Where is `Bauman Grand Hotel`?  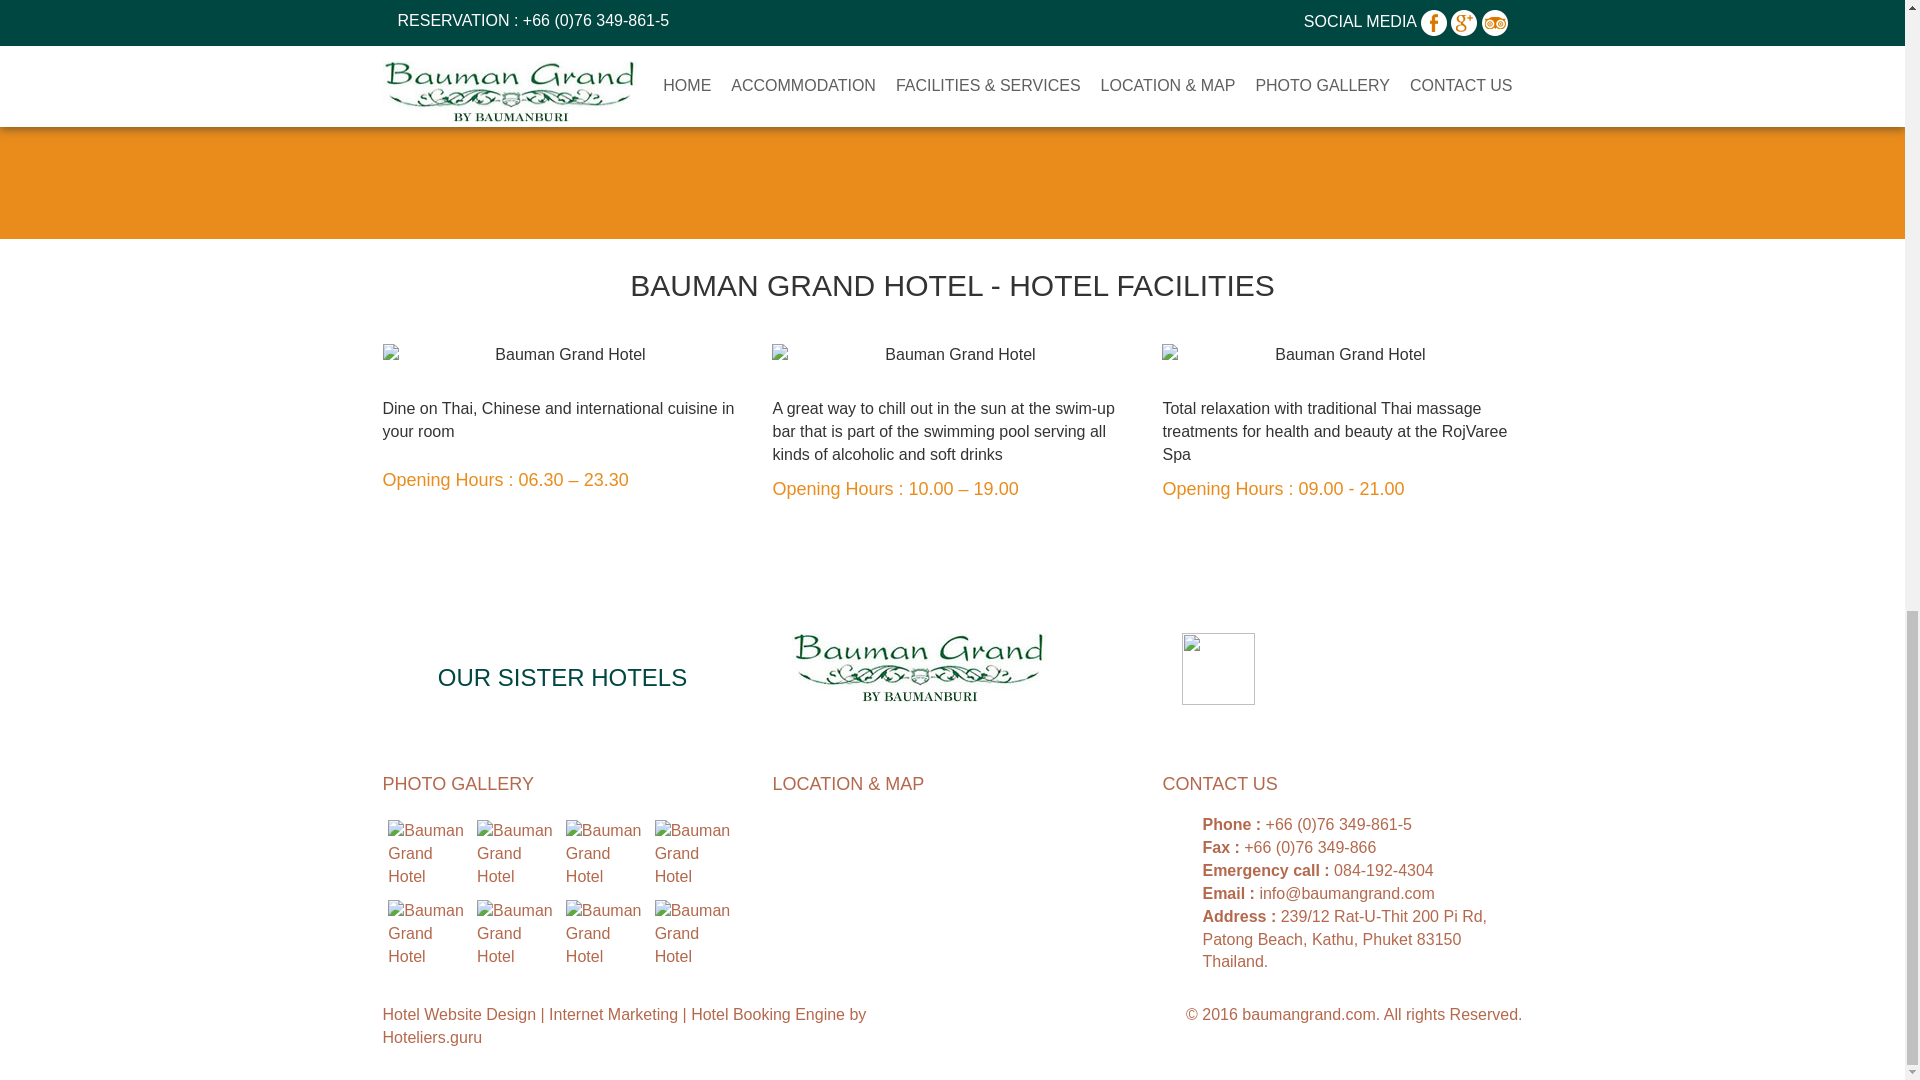 Bauman Grand Hotel is located at coordinates (692, 932).